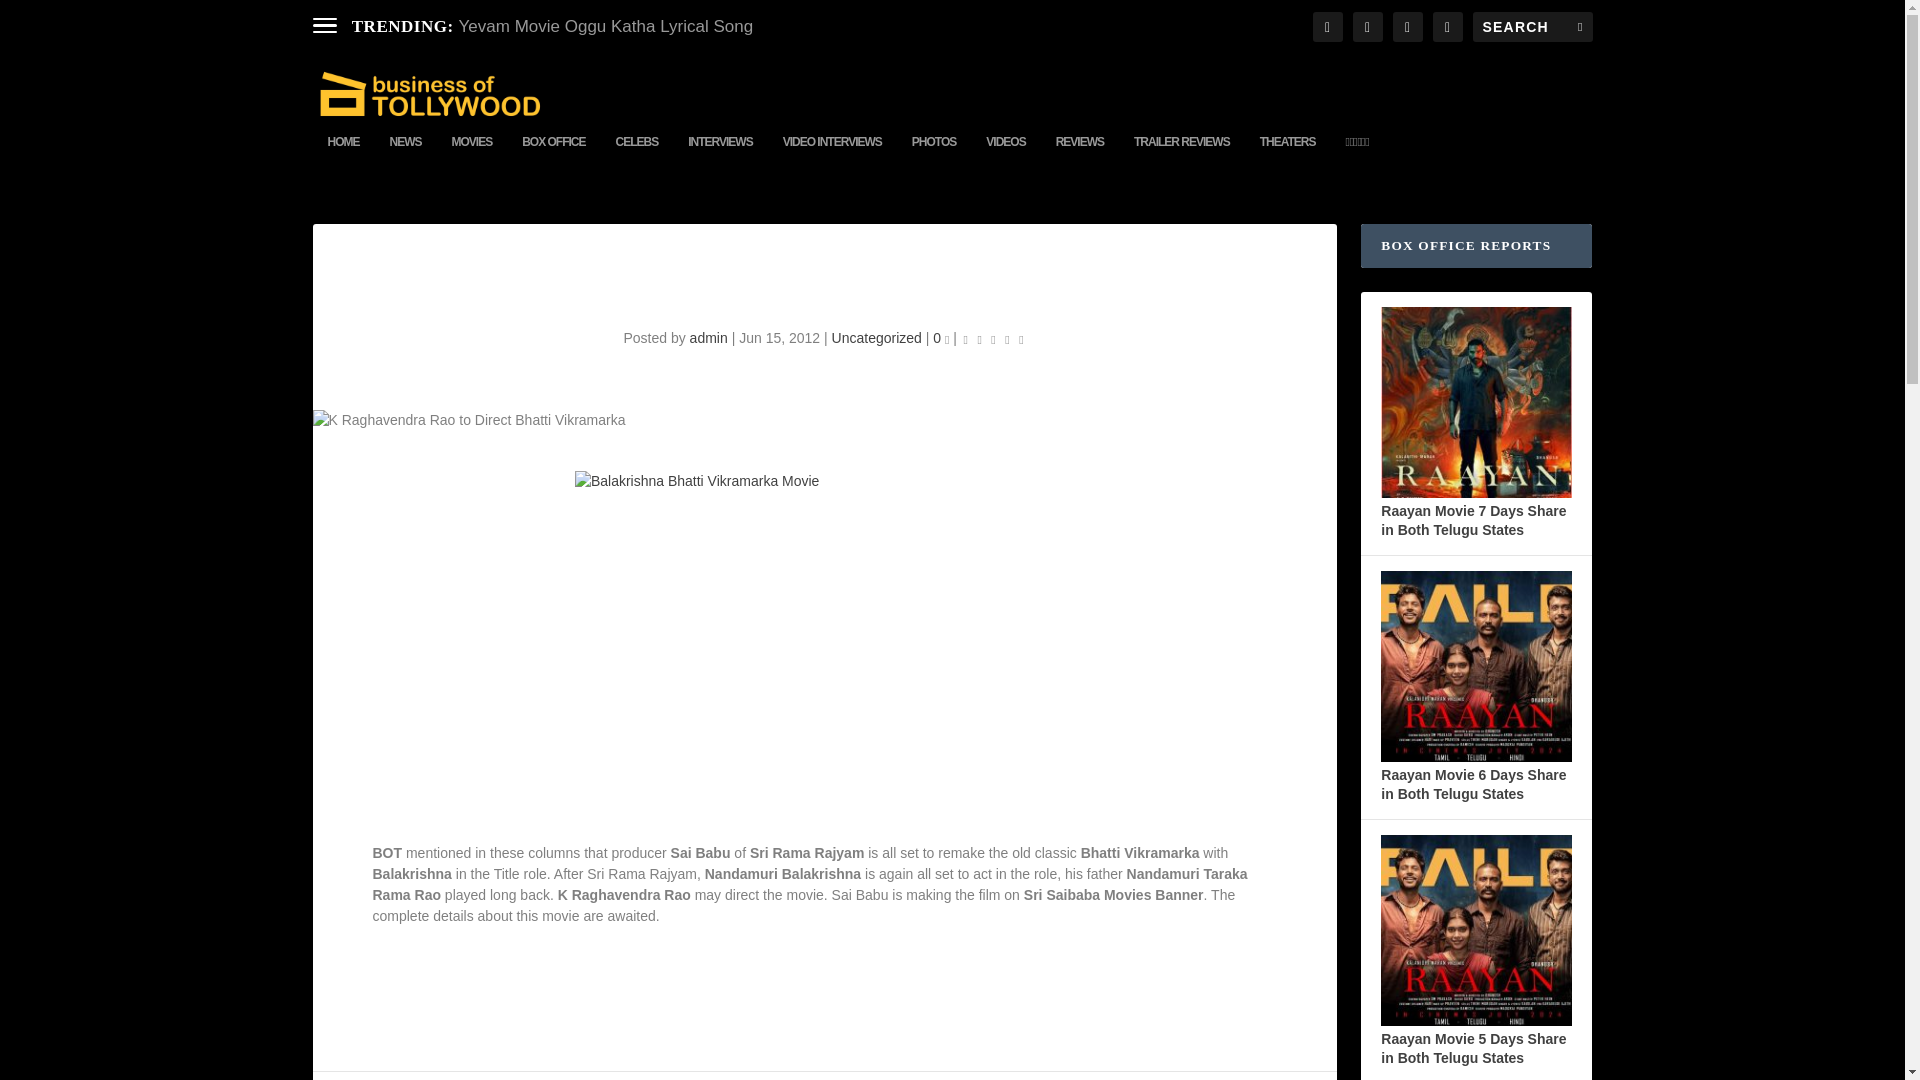 Image resolution: width=1920 pixels, height=1080 pixels. I want to click on Search for:, so click(1532, 26).